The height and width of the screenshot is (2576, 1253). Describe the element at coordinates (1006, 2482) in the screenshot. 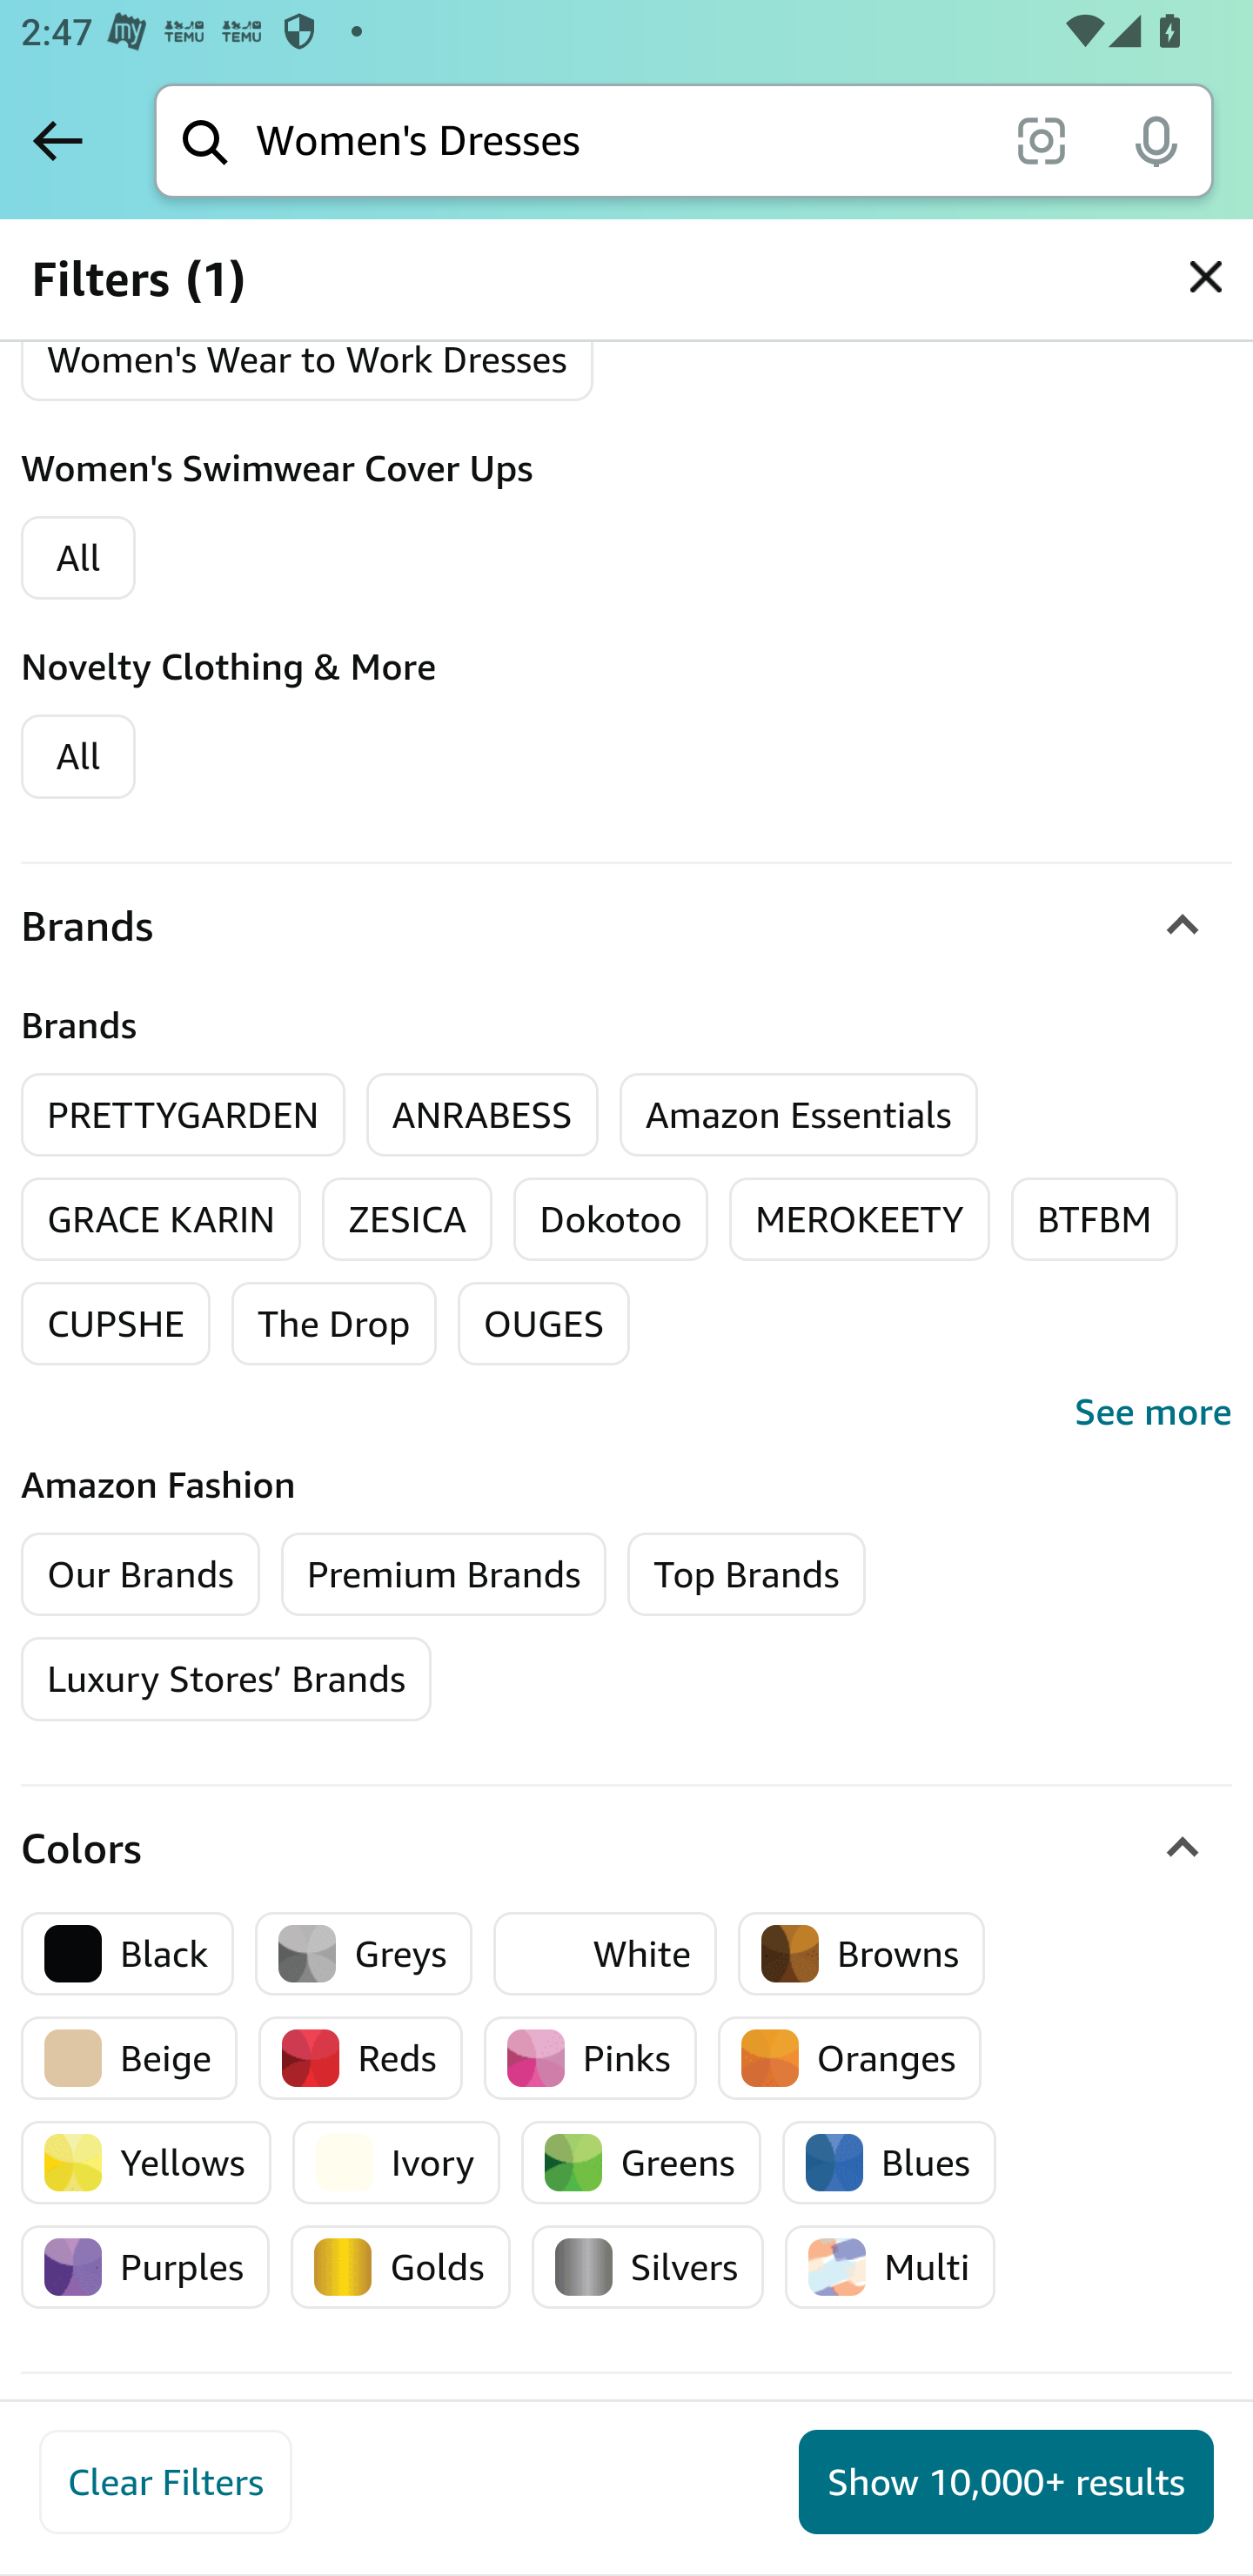

I see `Show 10,000+ results` at that location.